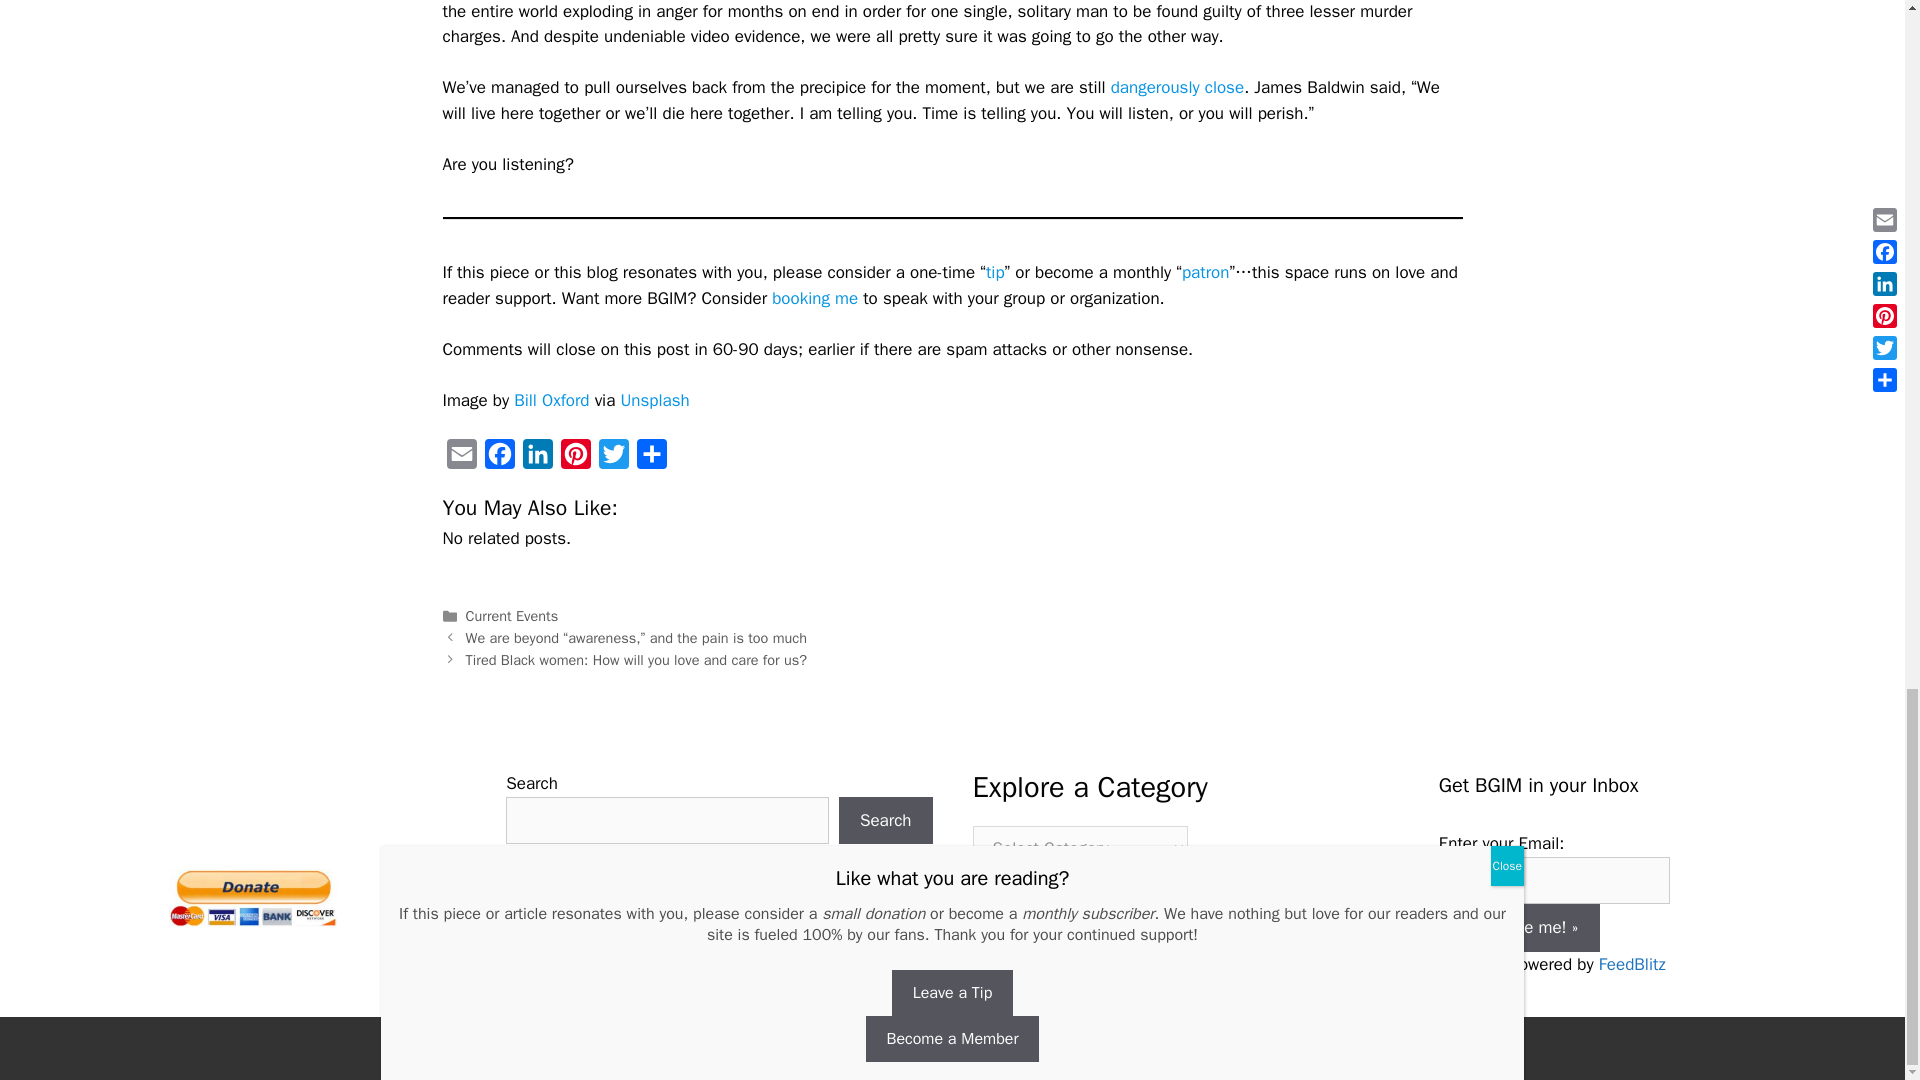  What do you see at coordinates (886, 820) in the screenshot?
I see `Search` at bounding box center [886, 820].